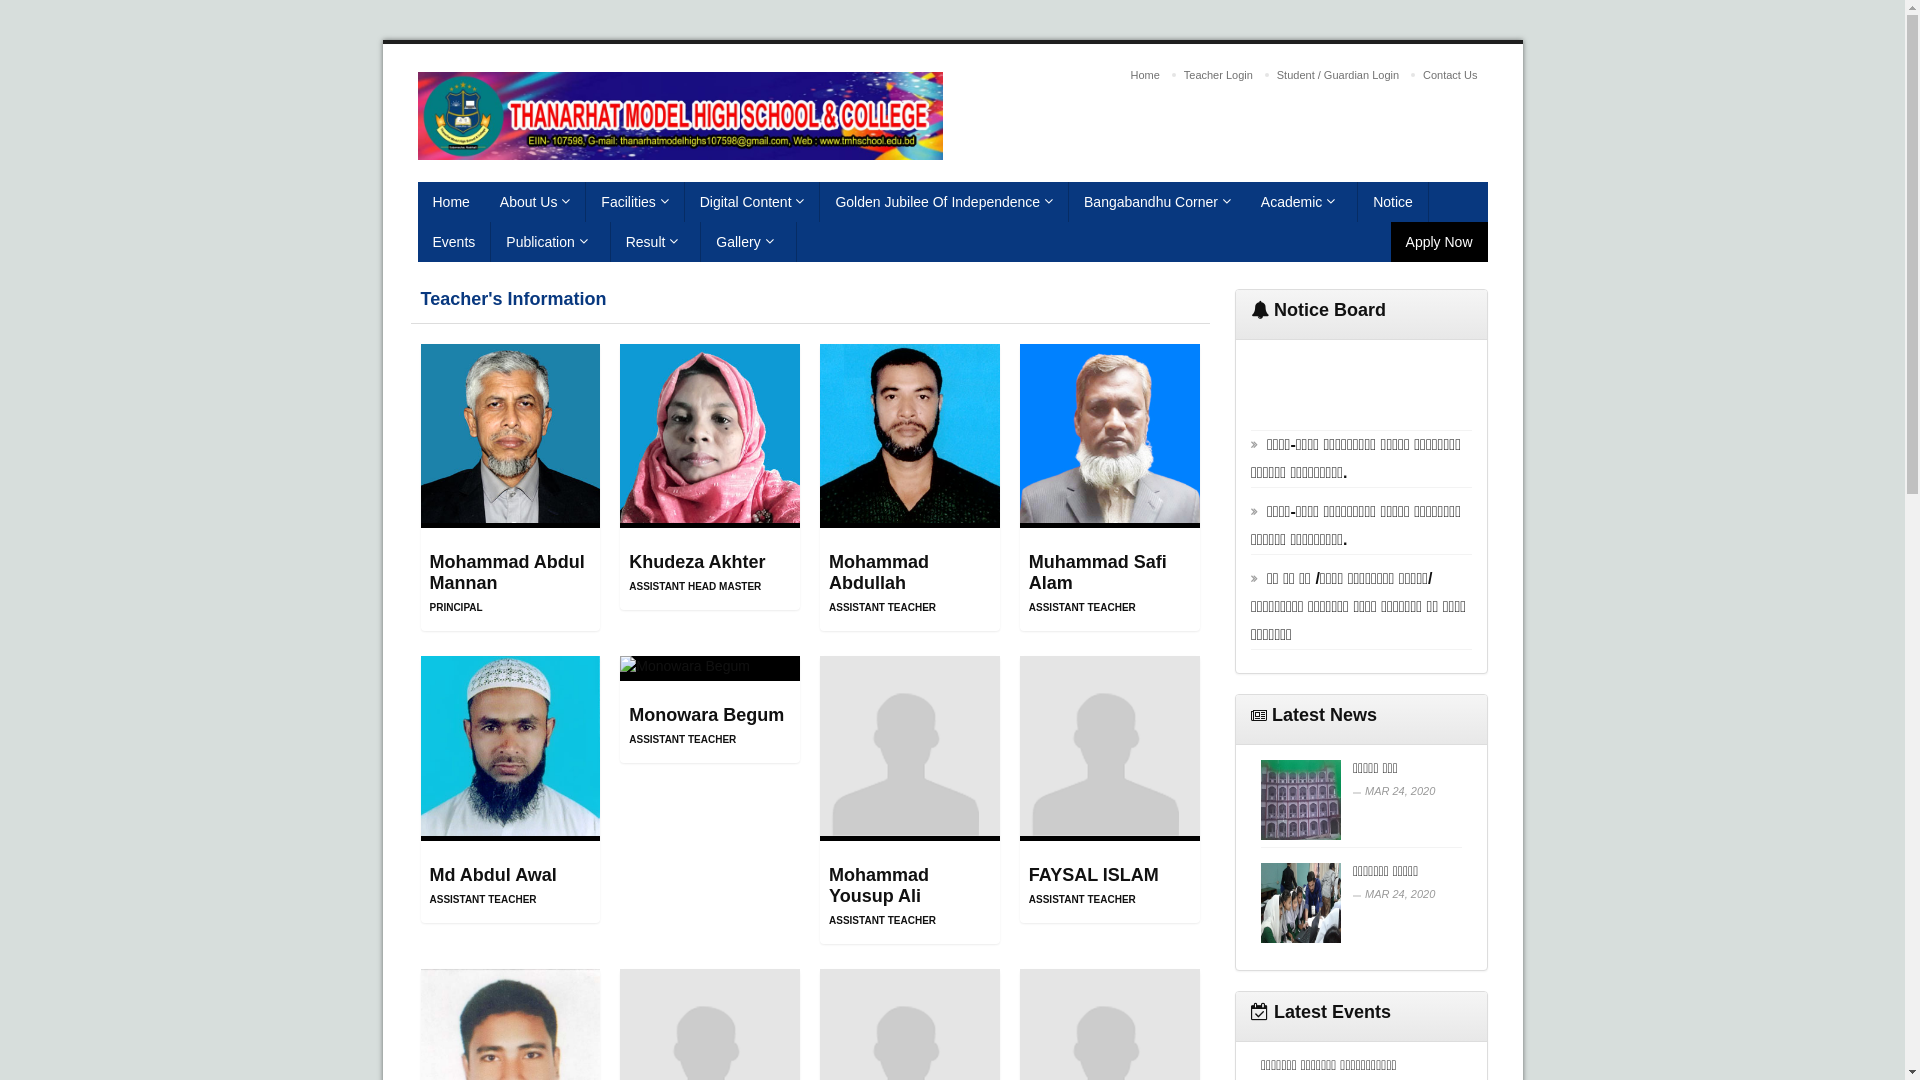  I want to click on Gallery, so click(748, 242).